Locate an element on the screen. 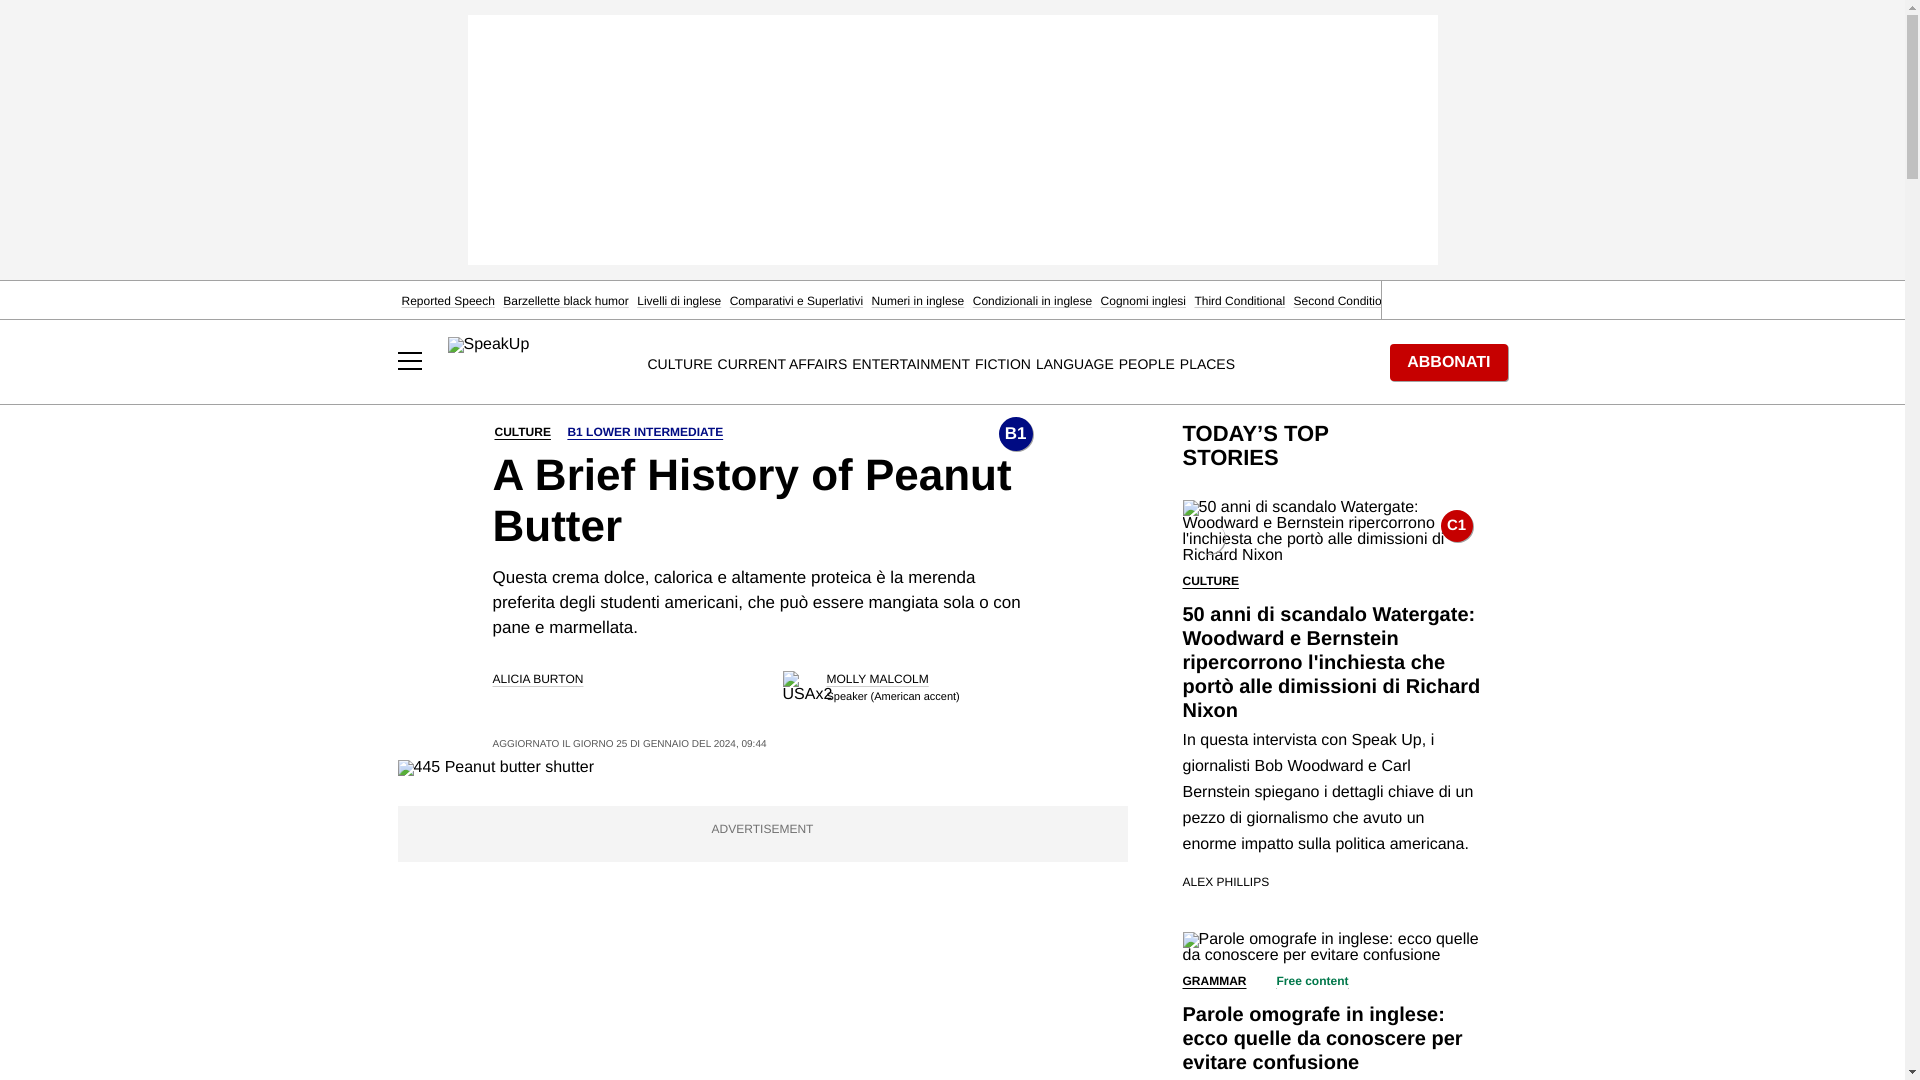 Image resolution: width=1920 pixels, height=1080 pixels. Cognomi inglesi is located at coordinates (1143, 300).